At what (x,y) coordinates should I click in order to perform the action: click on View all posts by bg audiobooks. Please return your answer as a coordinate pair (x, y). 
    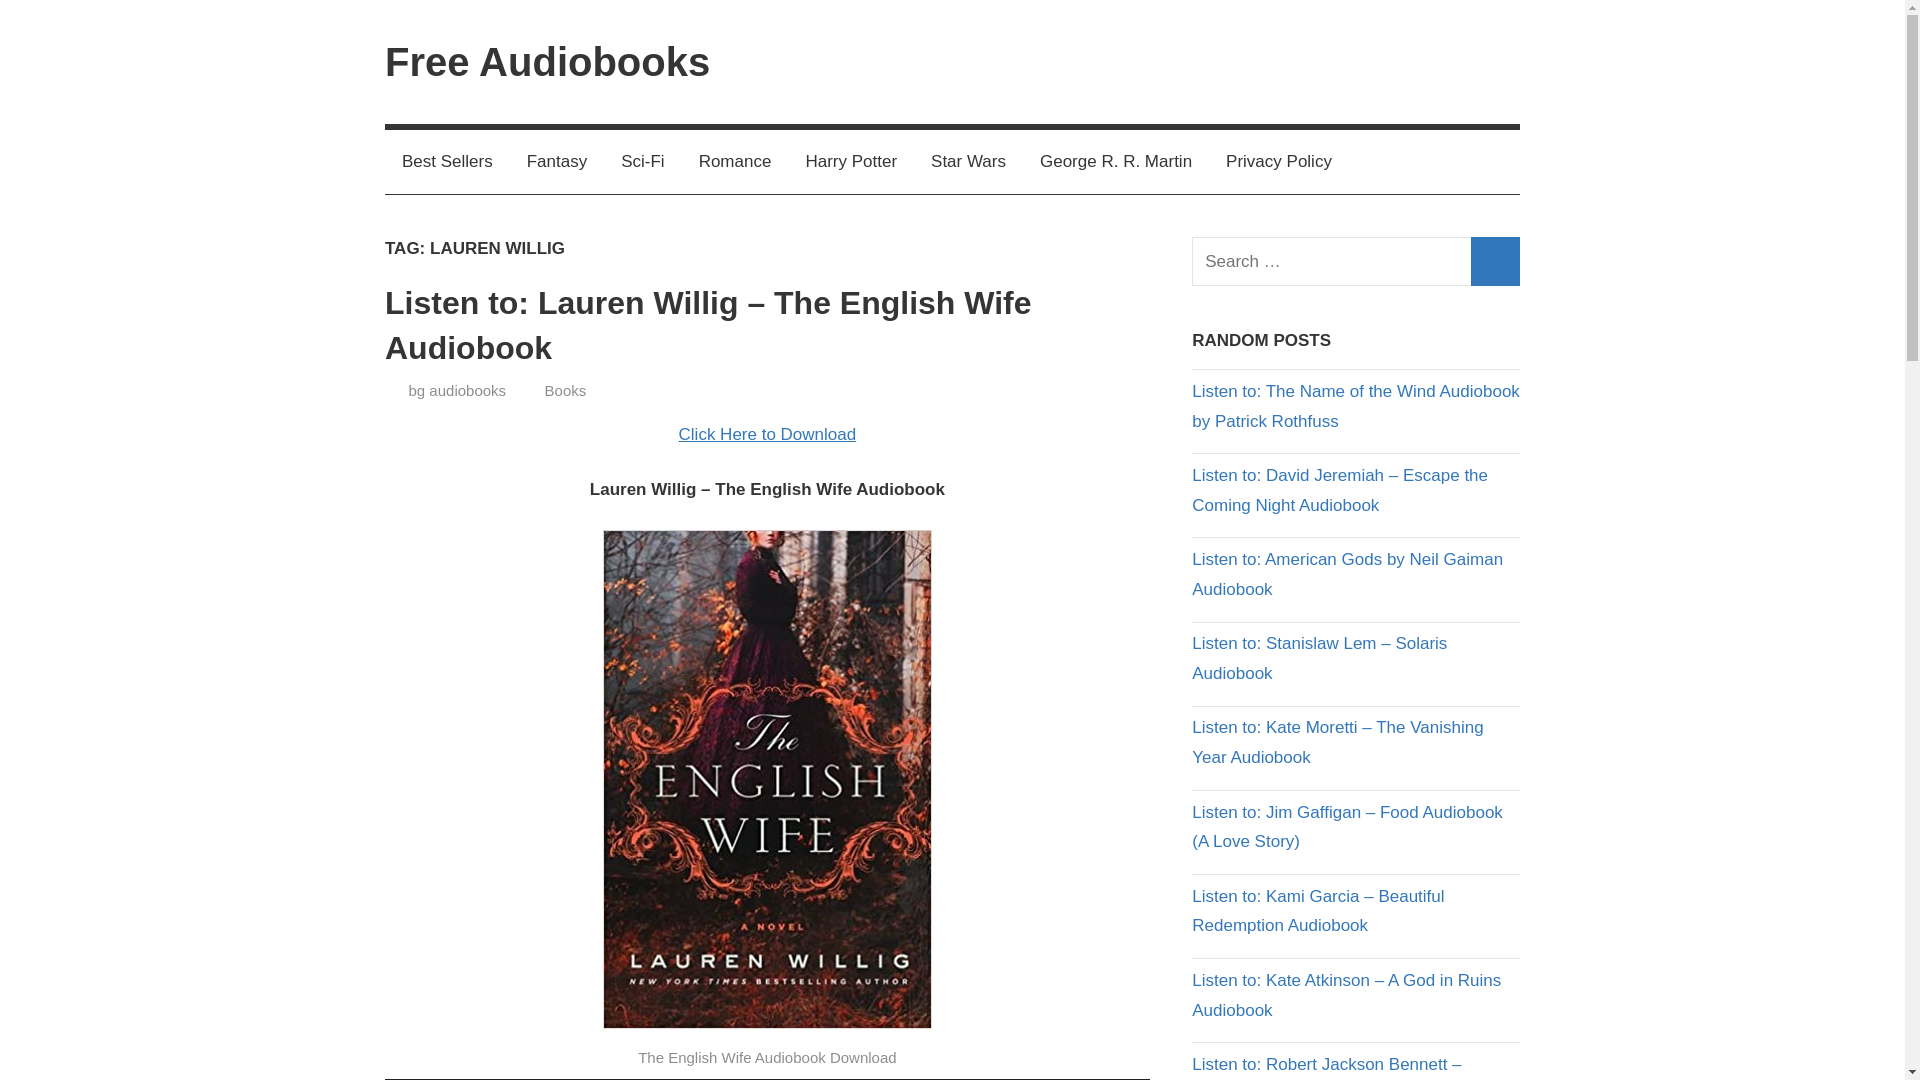
    Looking at the image, I should click on (456, 390).